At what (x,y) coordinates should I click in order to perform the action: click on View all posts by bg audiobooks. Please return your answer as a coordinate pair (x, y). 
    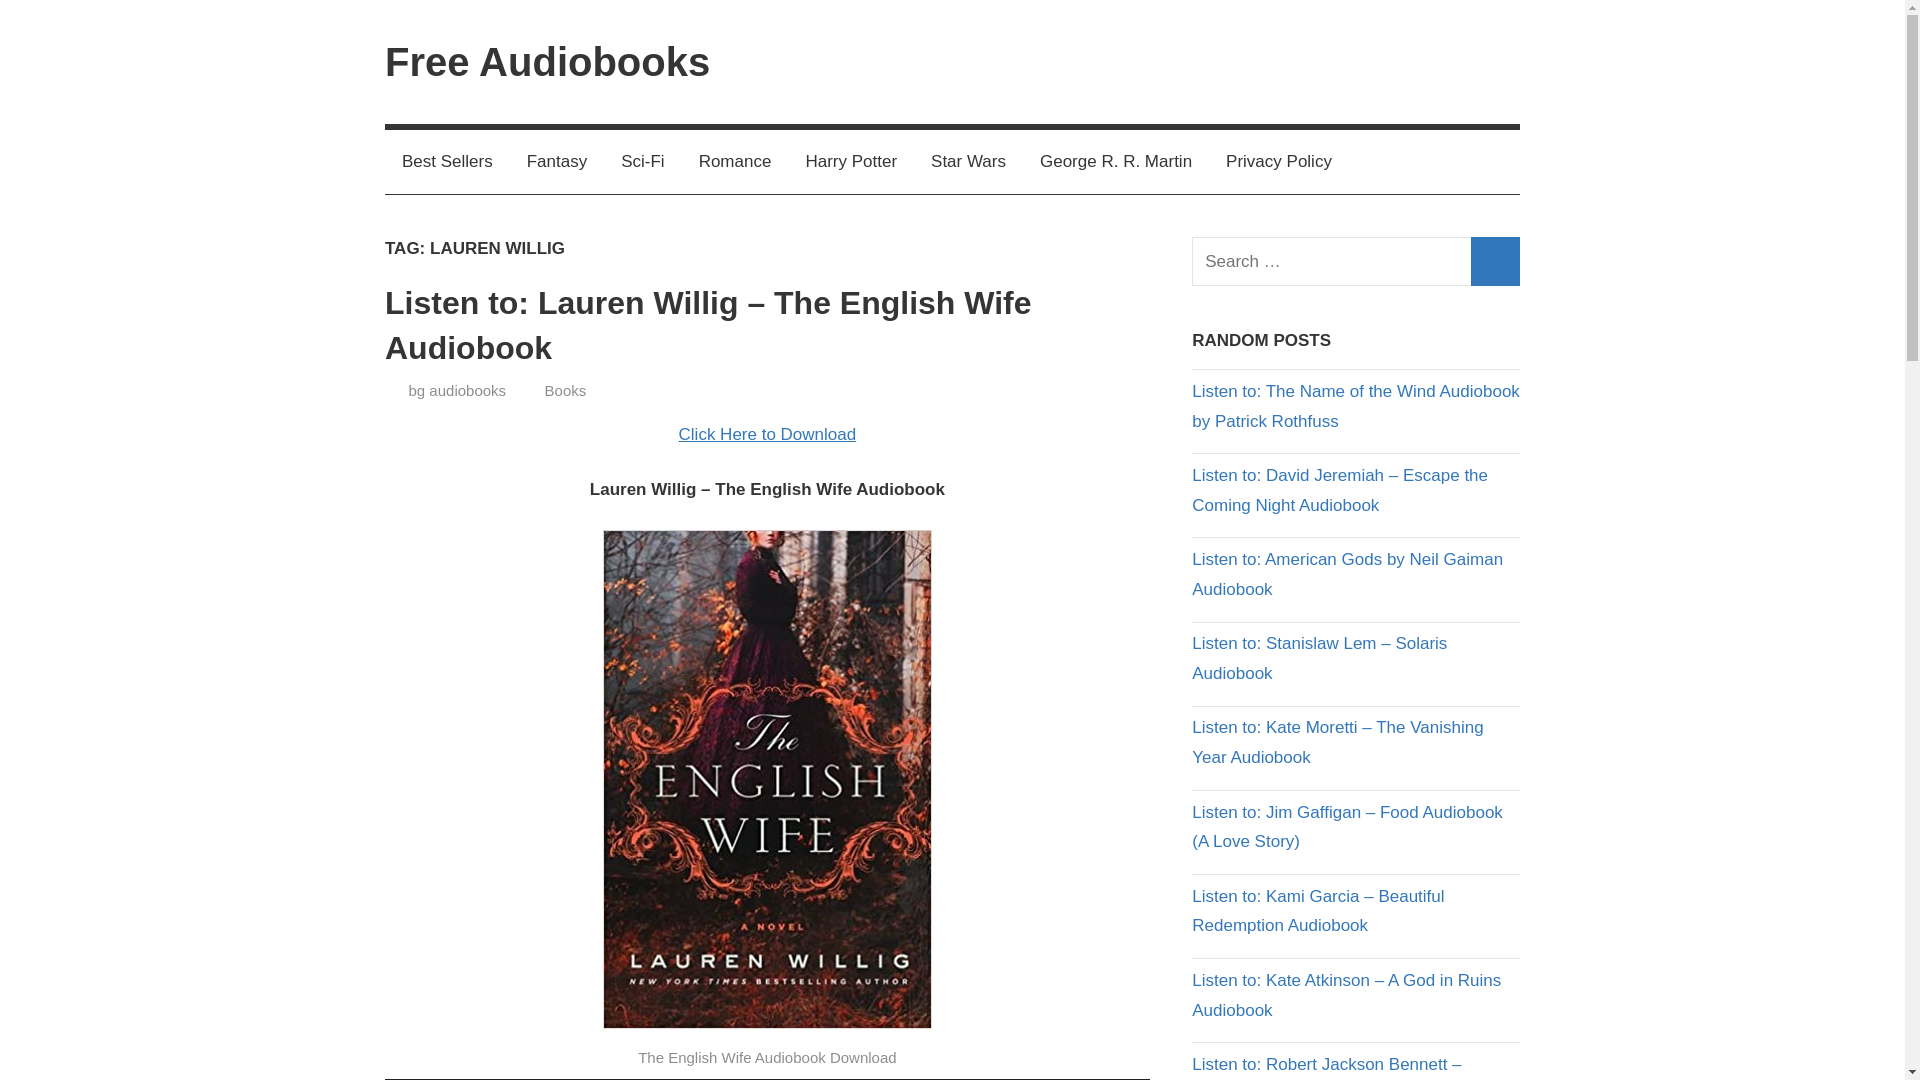
    Looking at the image, I should click on (456, 390).